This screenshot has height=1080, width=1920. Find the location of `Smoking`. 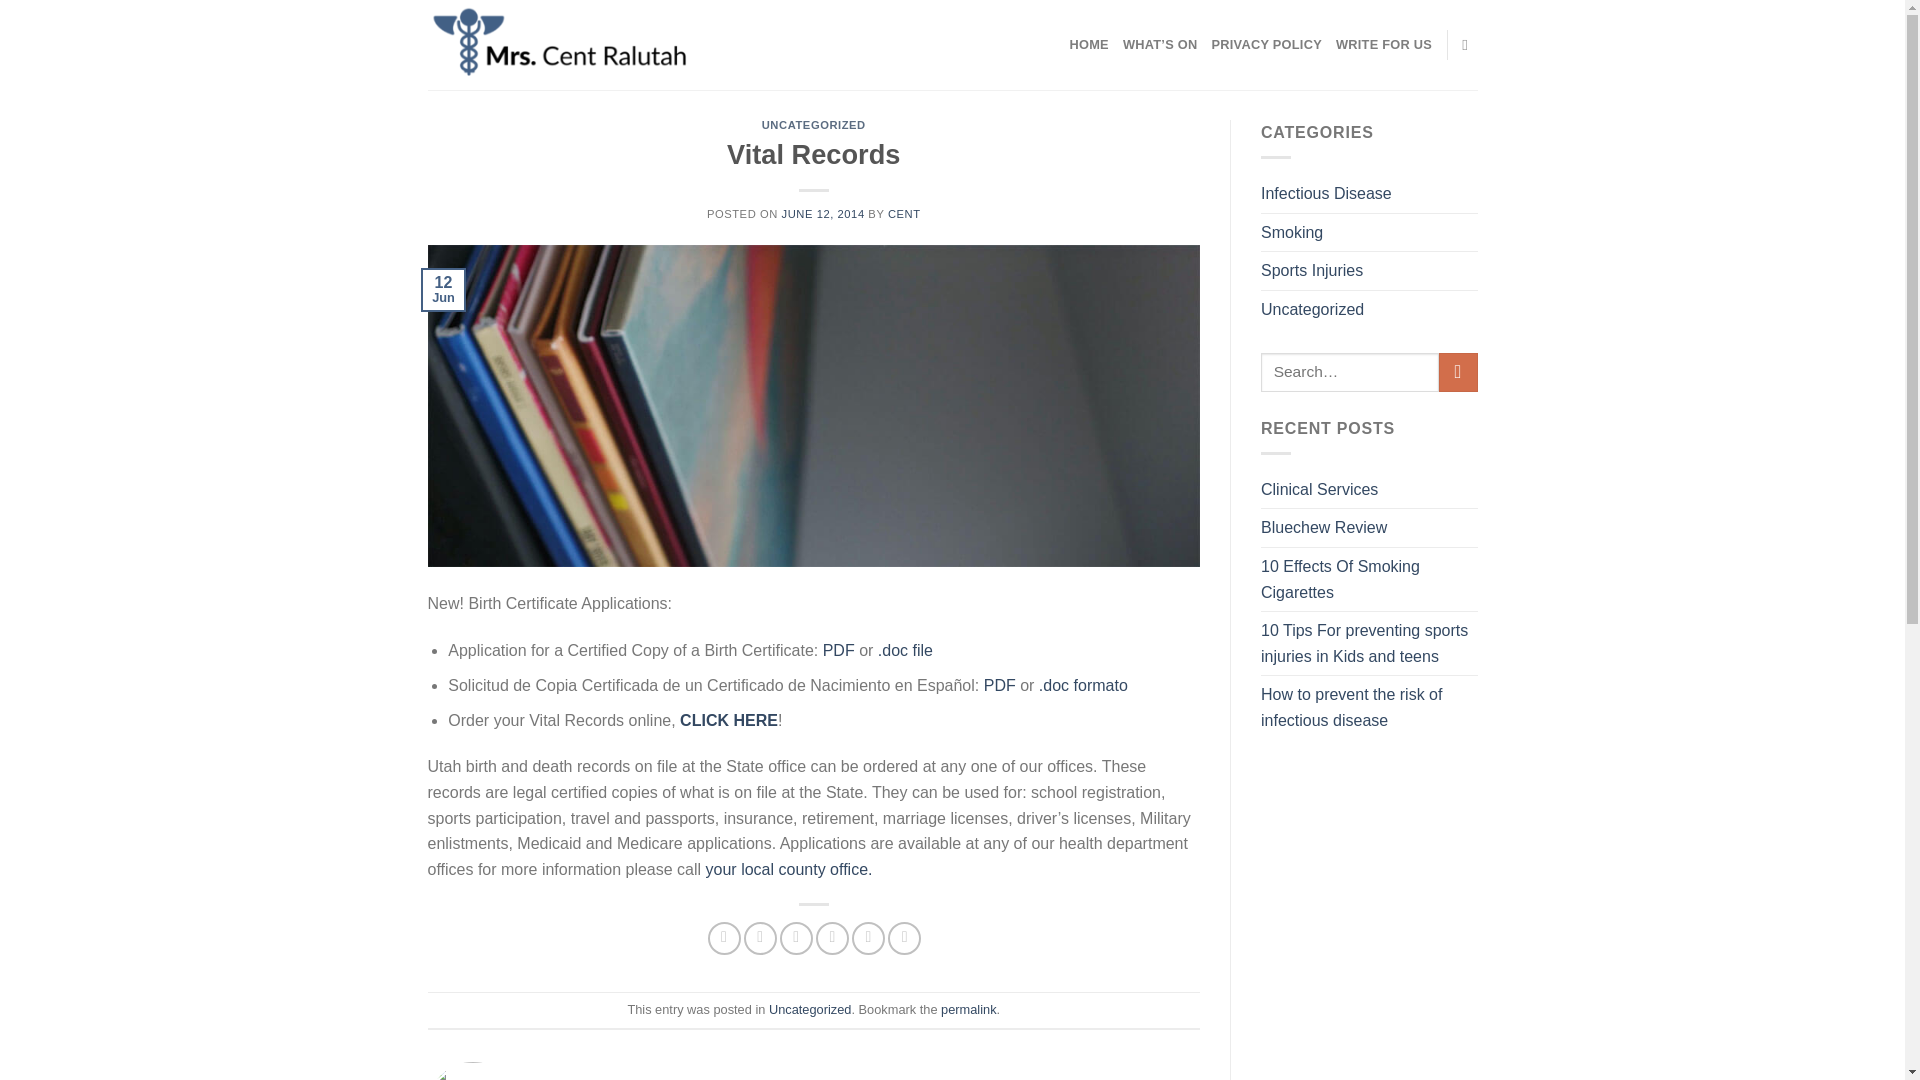

Smoking is located at coordinates (1292, 232).